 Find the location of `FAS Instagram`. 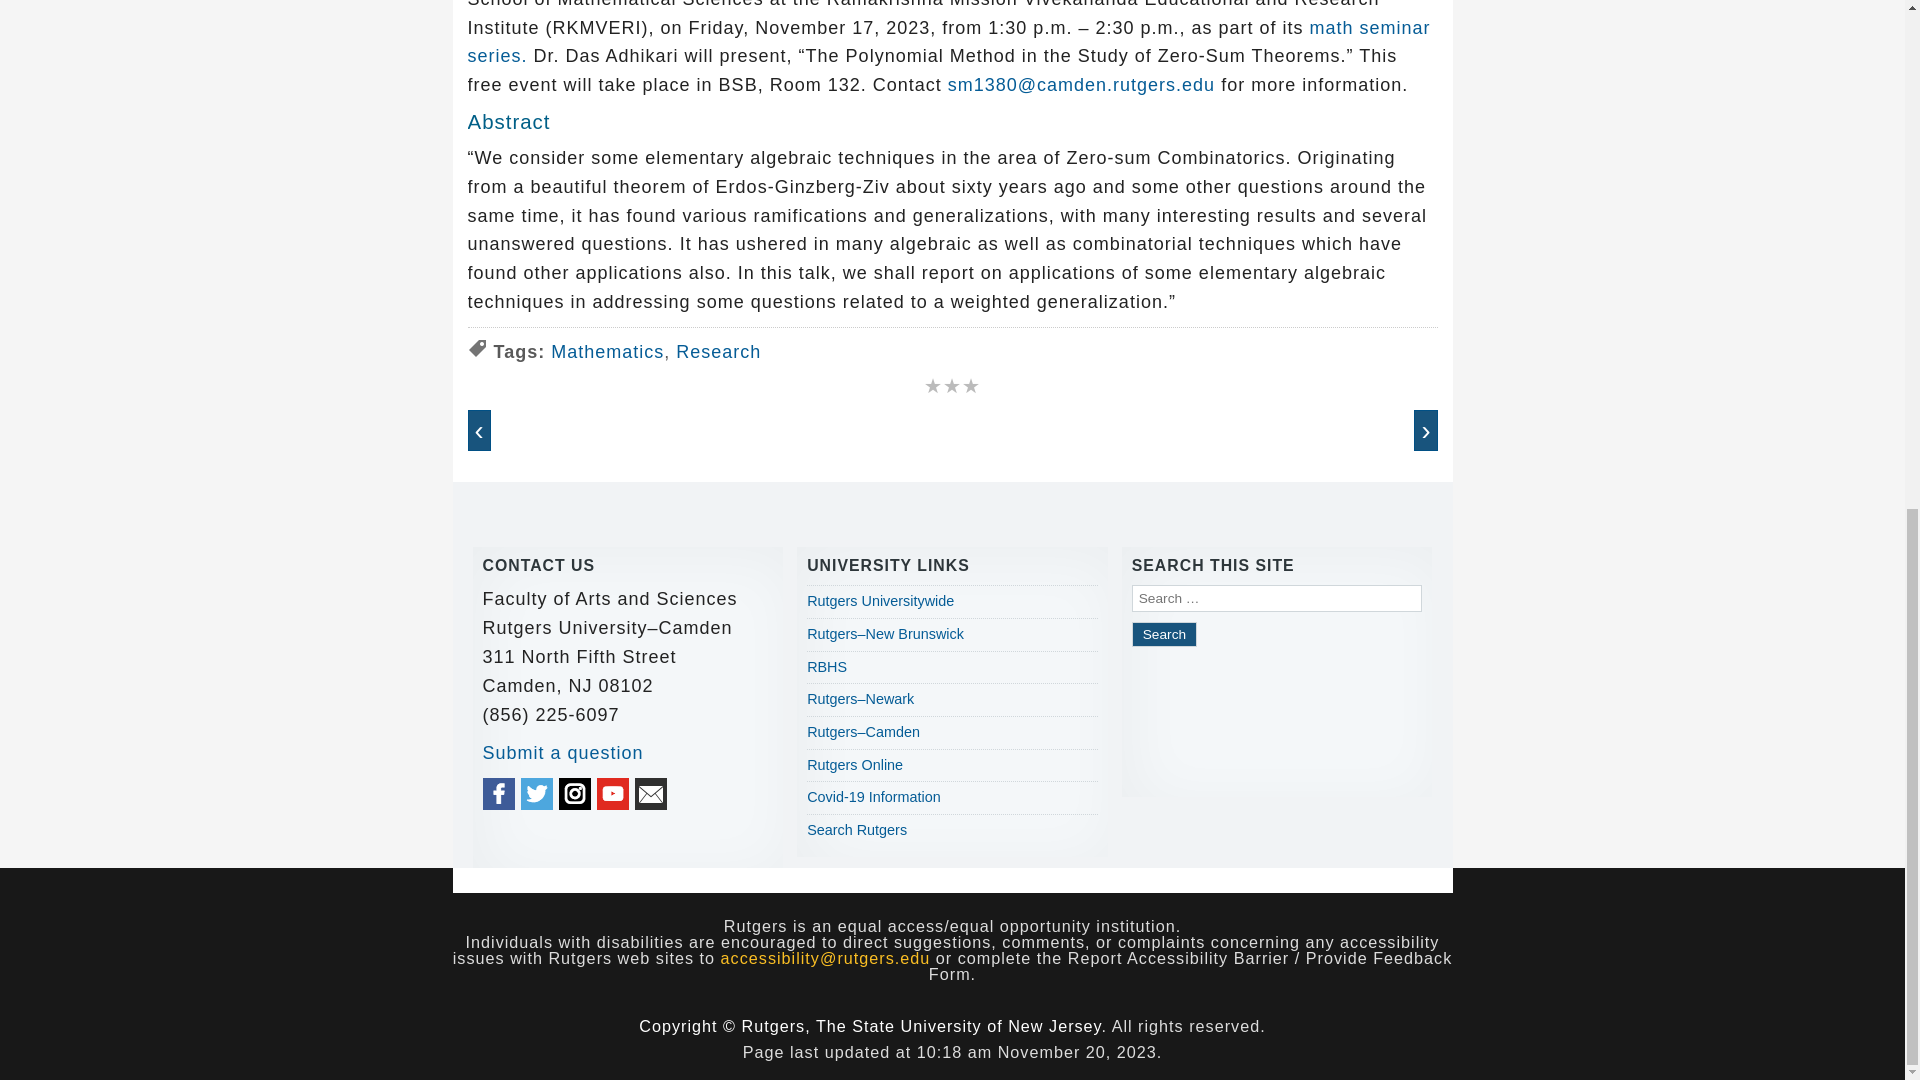

FAS Instagram is located at coordinates (574, 794).